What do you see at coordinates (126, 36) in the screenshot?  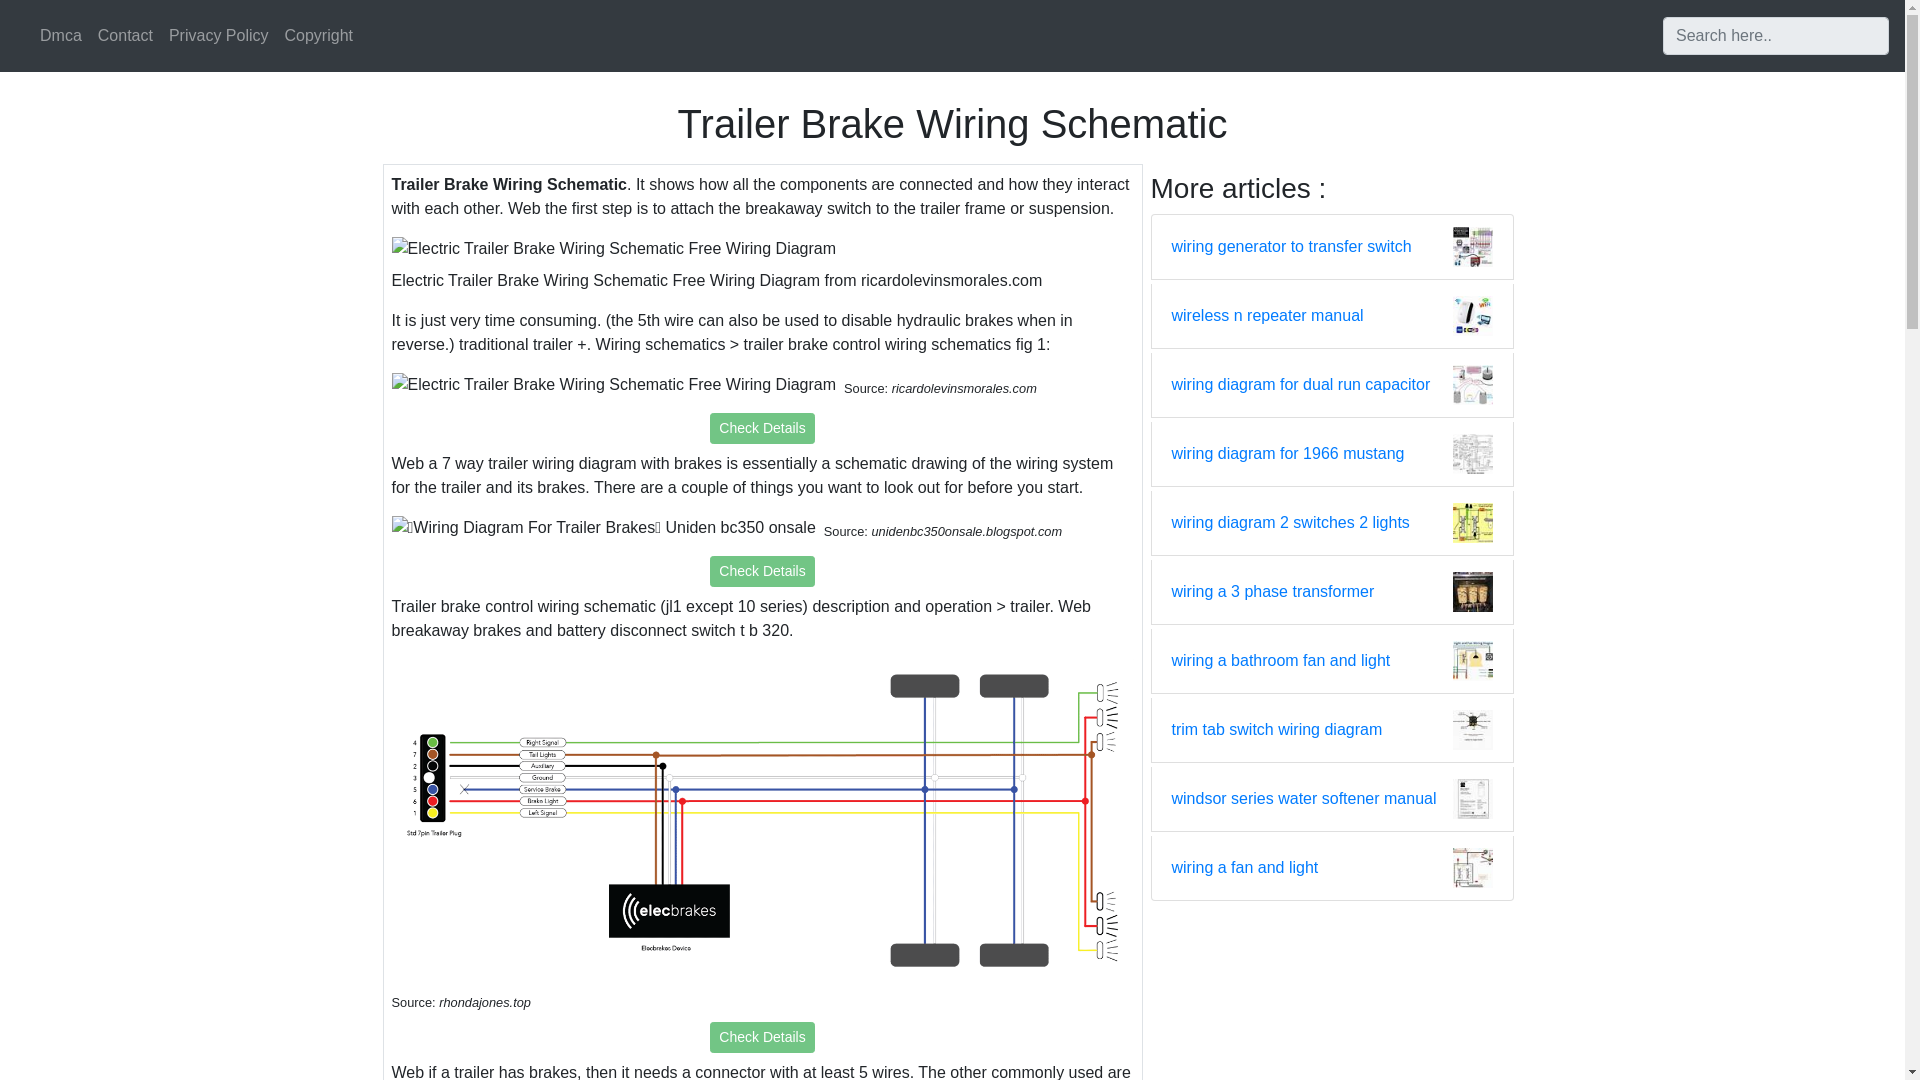 I see `Contact` at bounding box center [126, 36].